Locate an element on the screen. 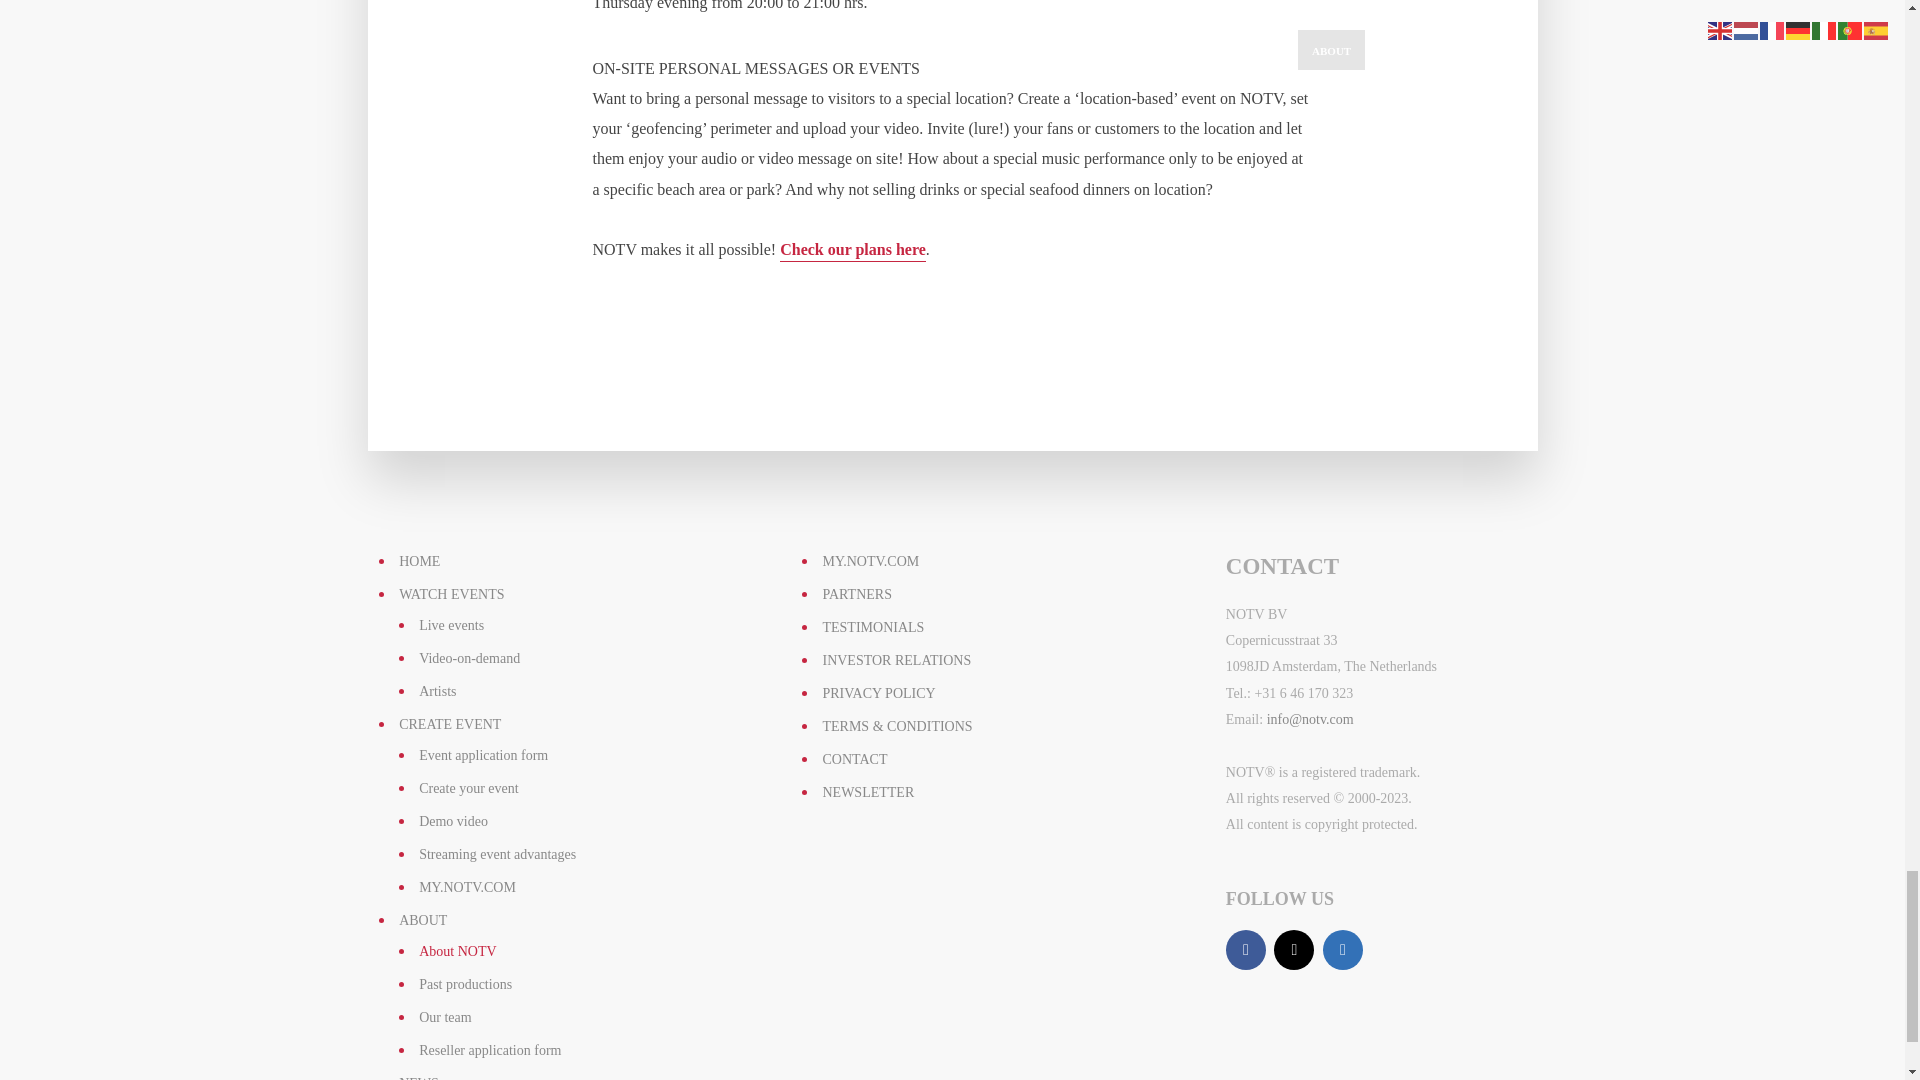 This screenshot has height=1080, width=1920. Check our plans here is located at coordinates (852, 251).